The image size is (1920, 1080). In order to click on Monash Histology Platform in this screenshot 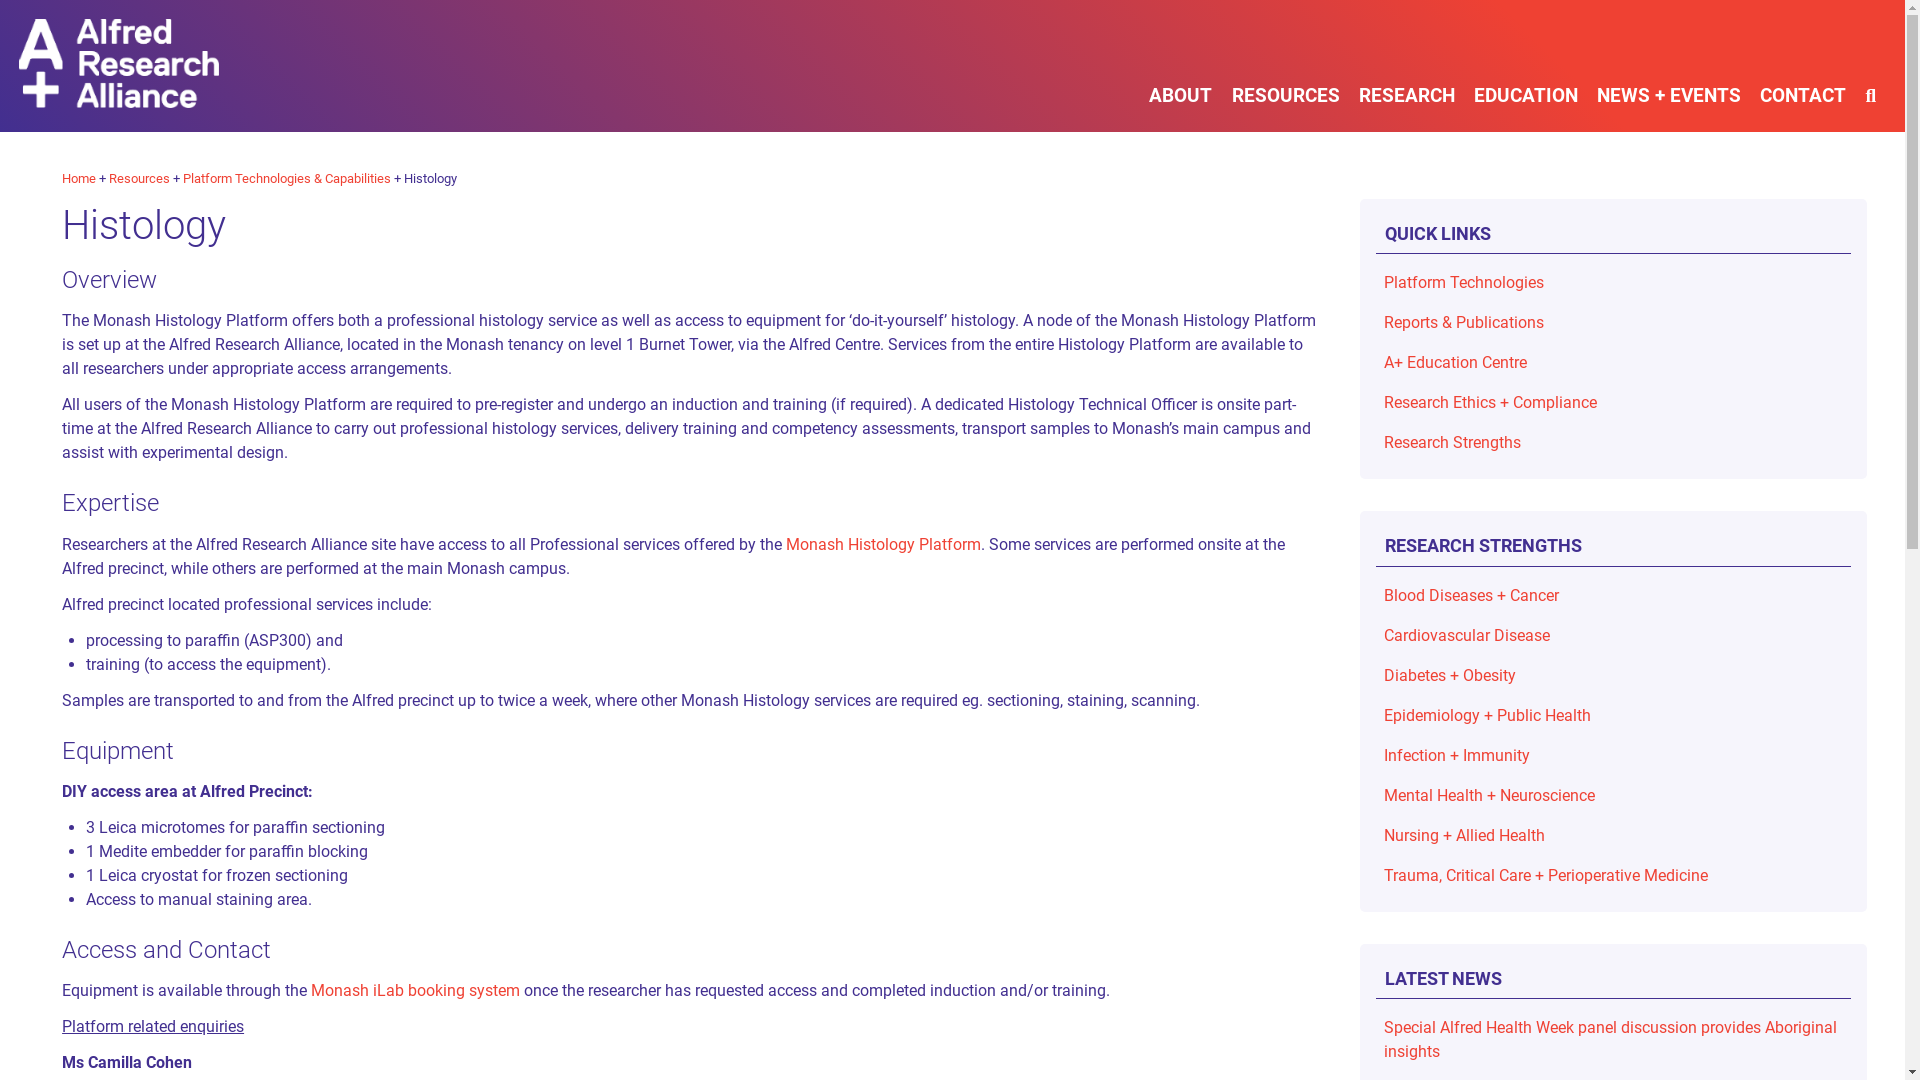, I will do `click(884, 544)`.